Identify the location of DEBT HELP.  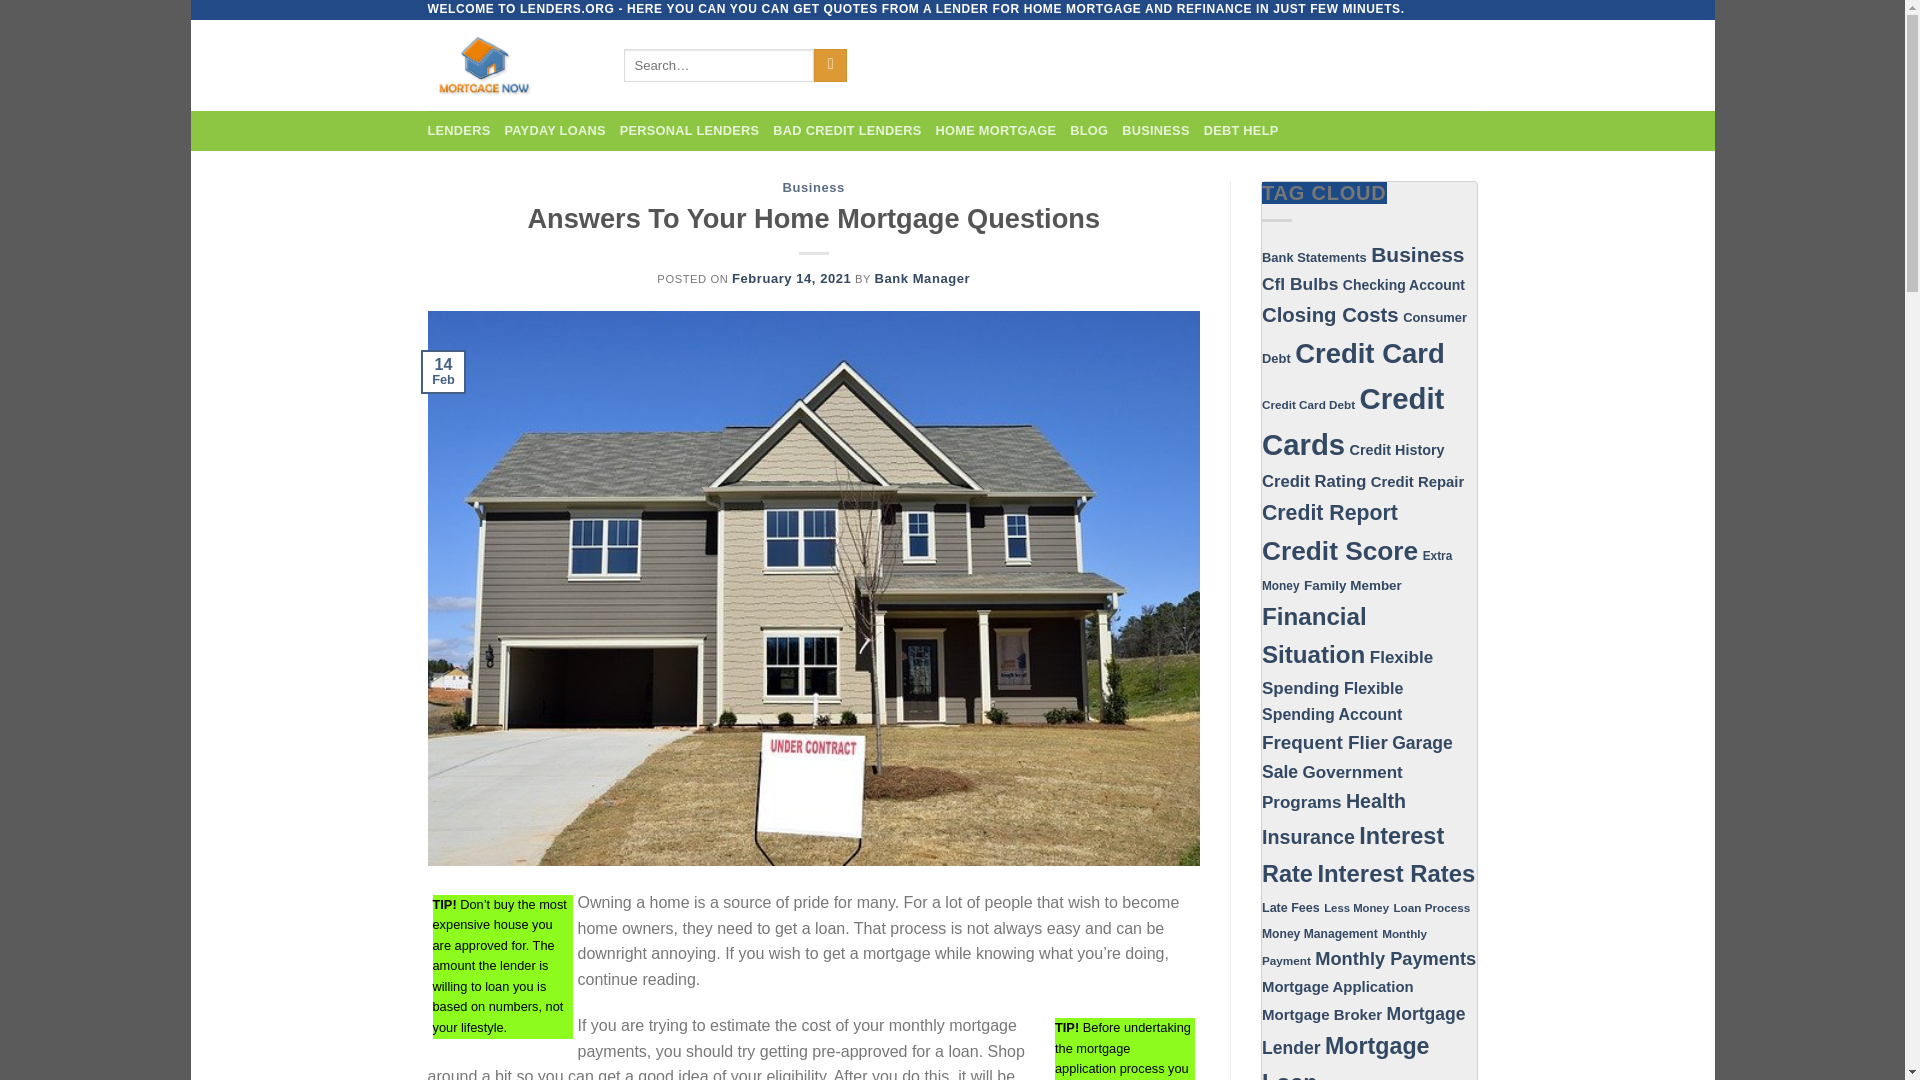
(1240, 131).